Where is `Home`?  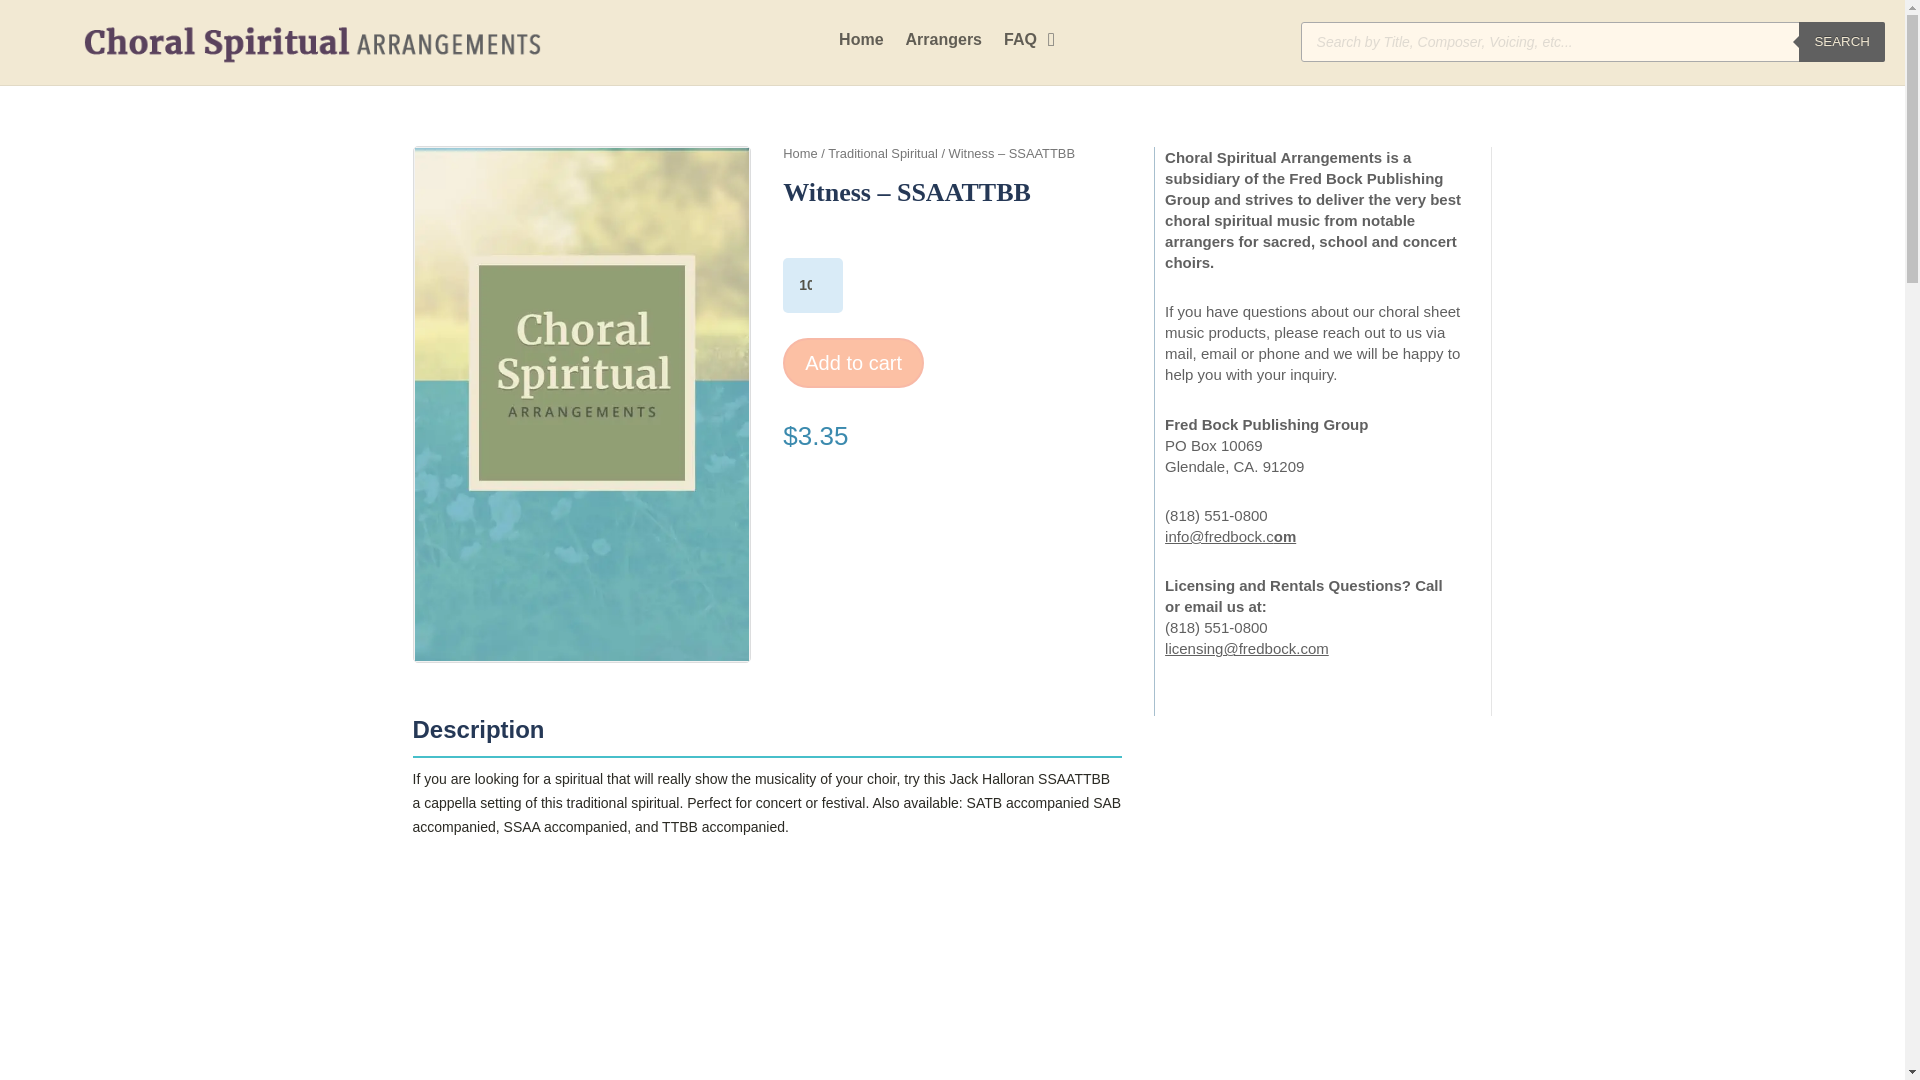
Home is located at coordinates (861, 44).